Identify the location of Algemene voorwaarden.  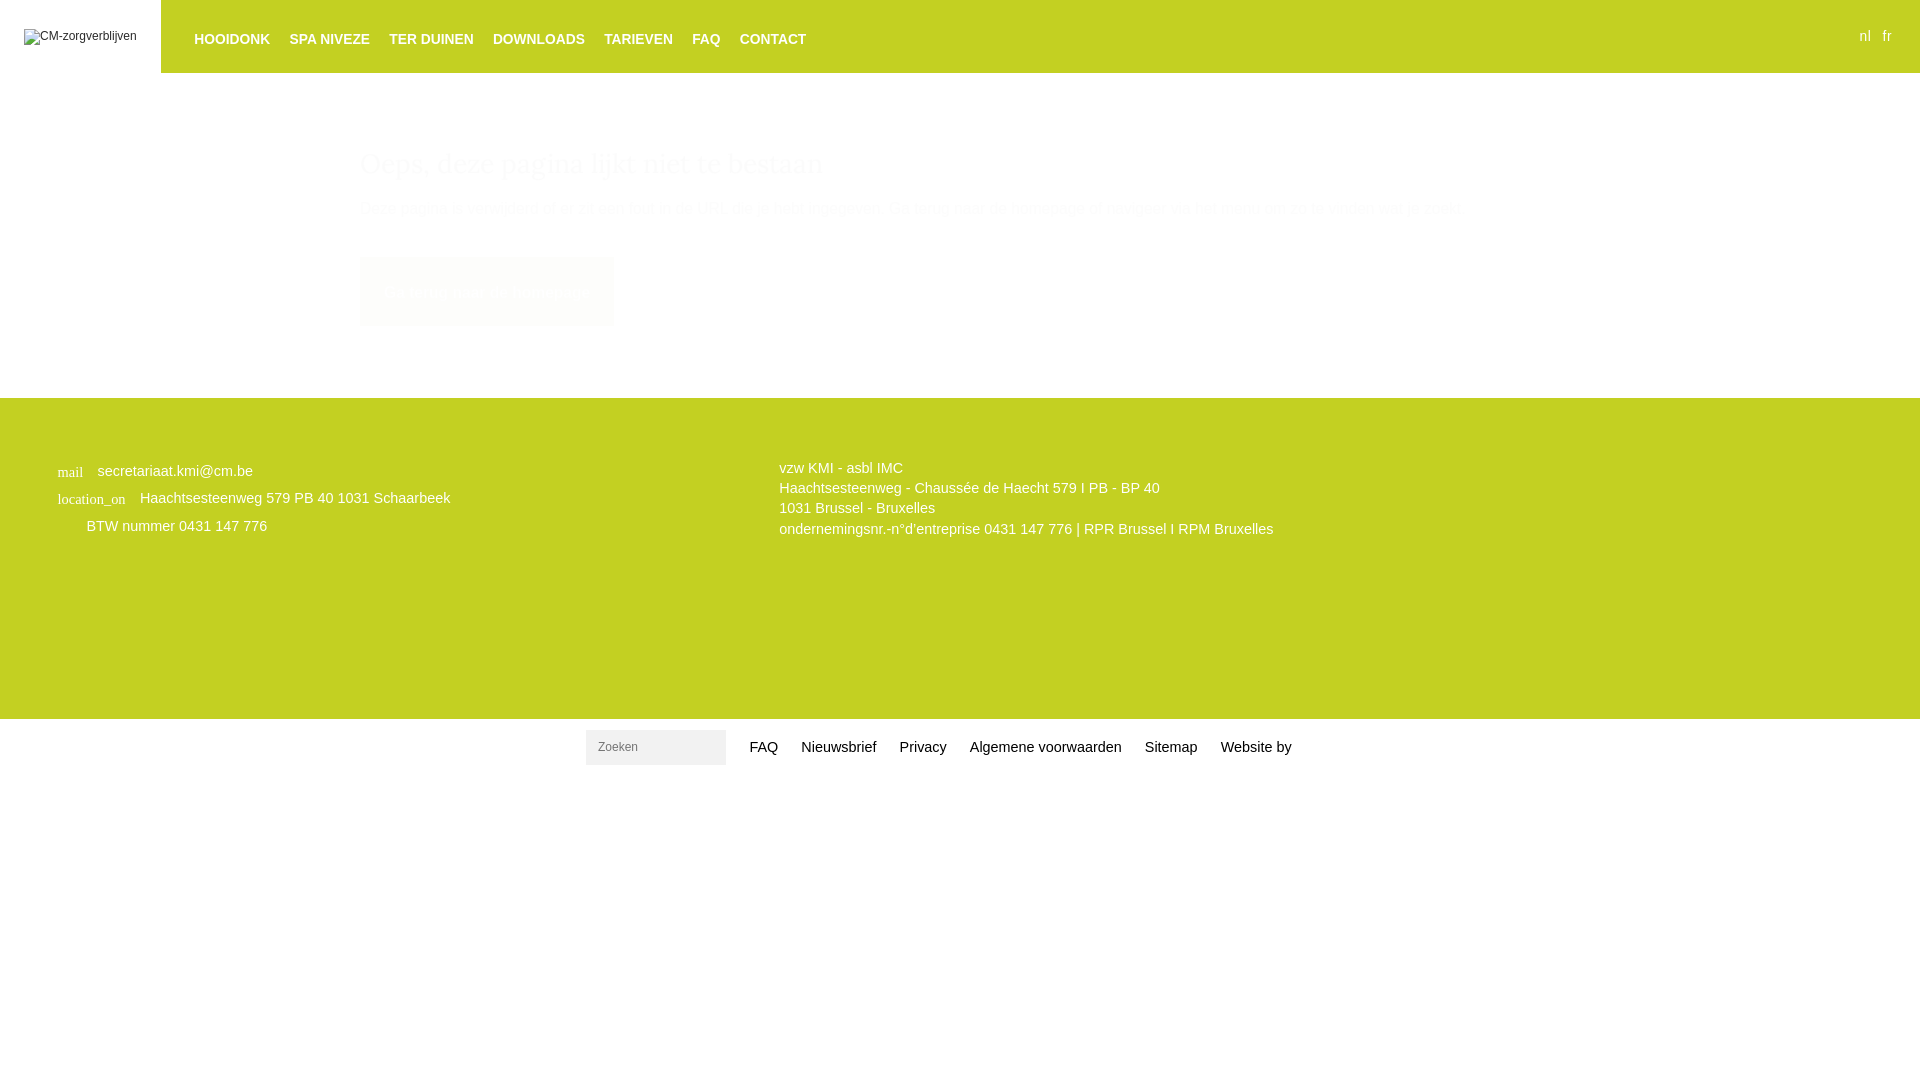
(1046, 748).